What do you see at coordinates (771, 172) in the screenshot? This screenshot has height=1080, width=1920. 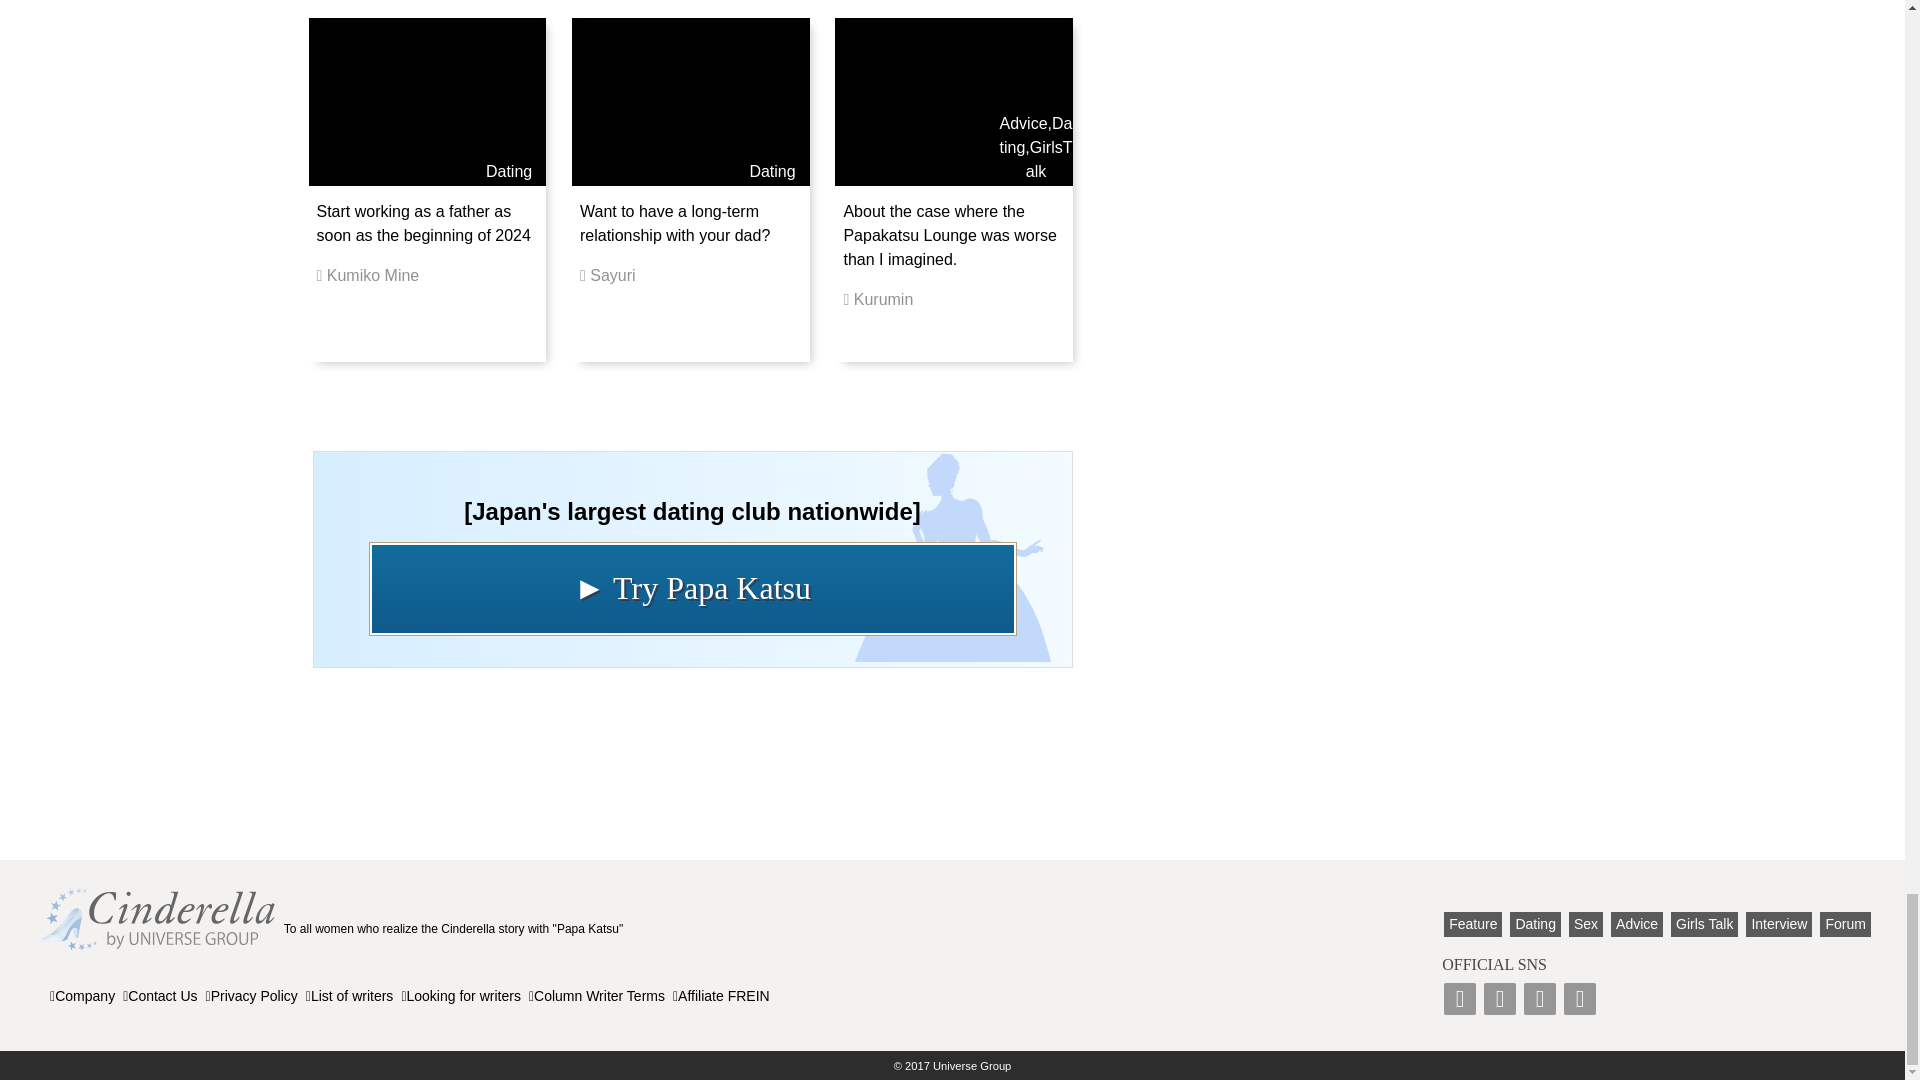 I see `Dating` at bounding box center [771, 172].